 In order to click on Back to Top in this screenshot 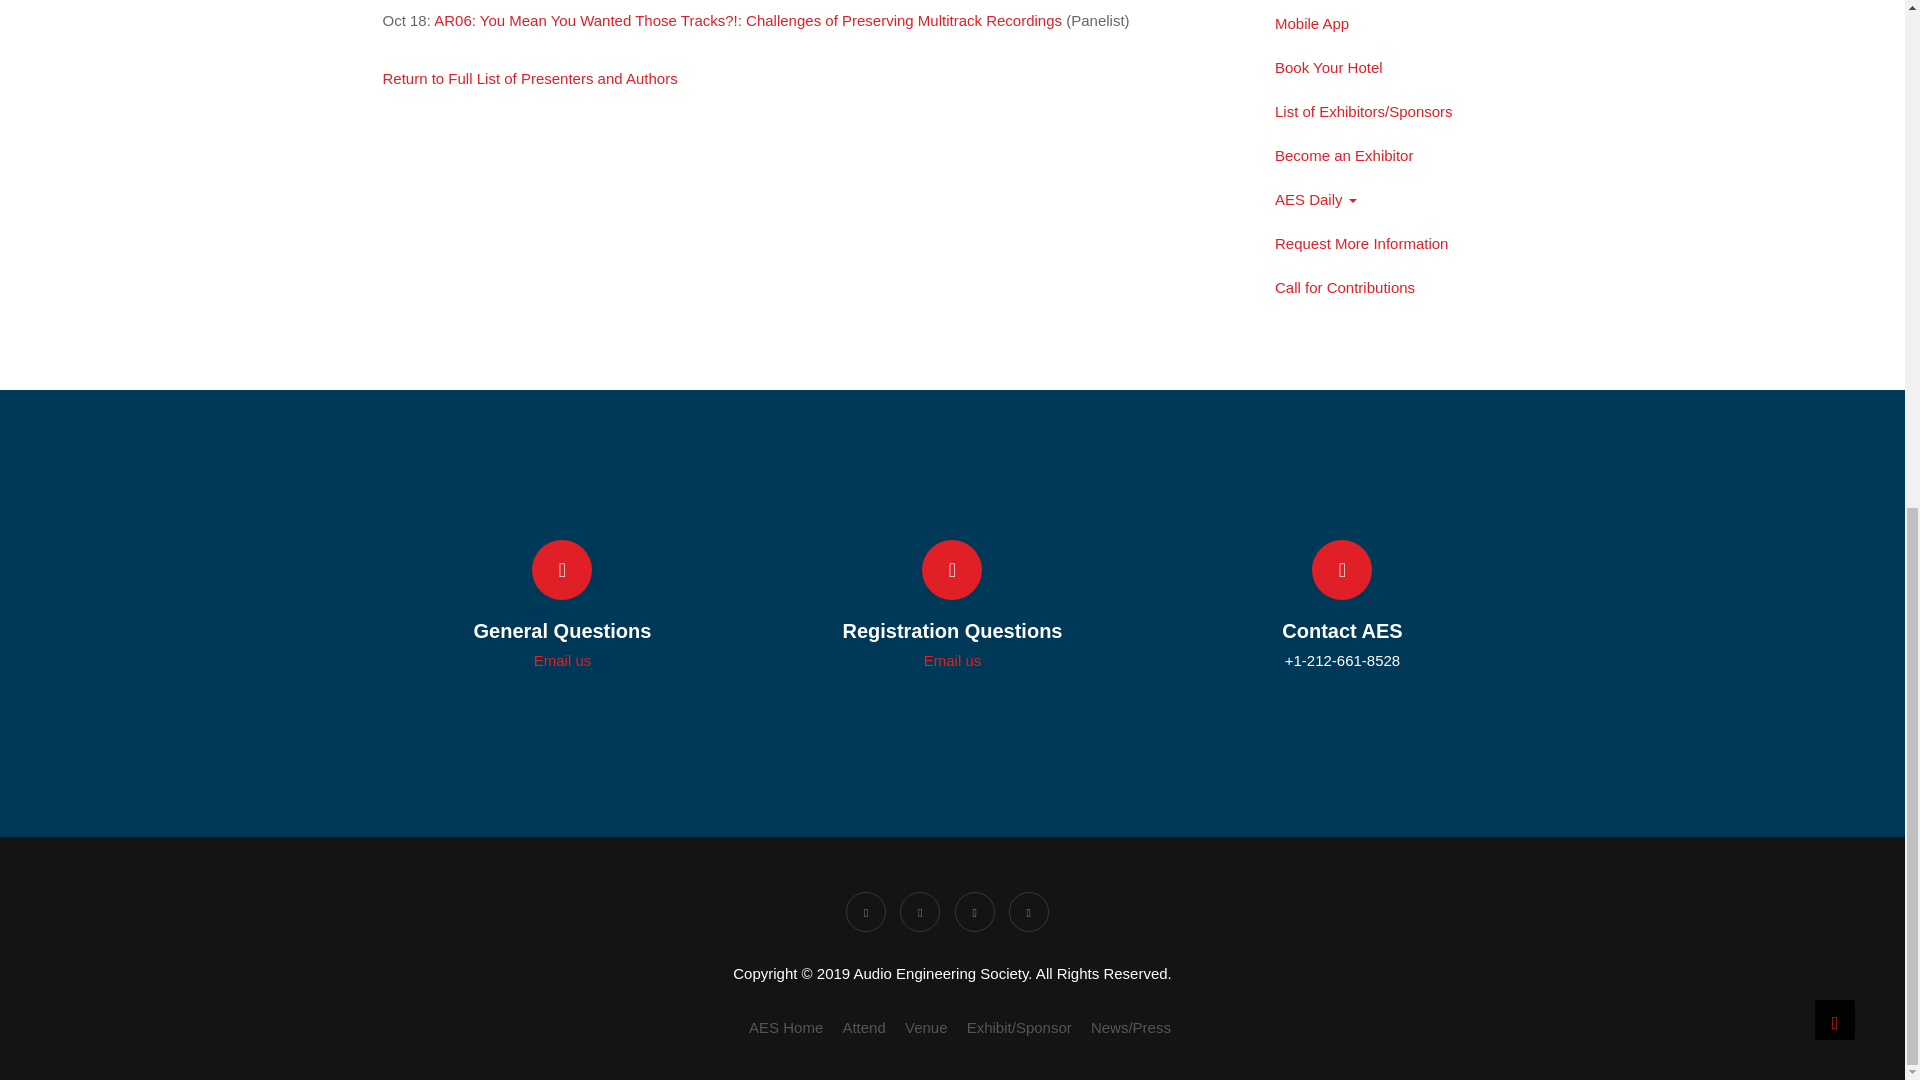, I will do `click(1834, 63)`.